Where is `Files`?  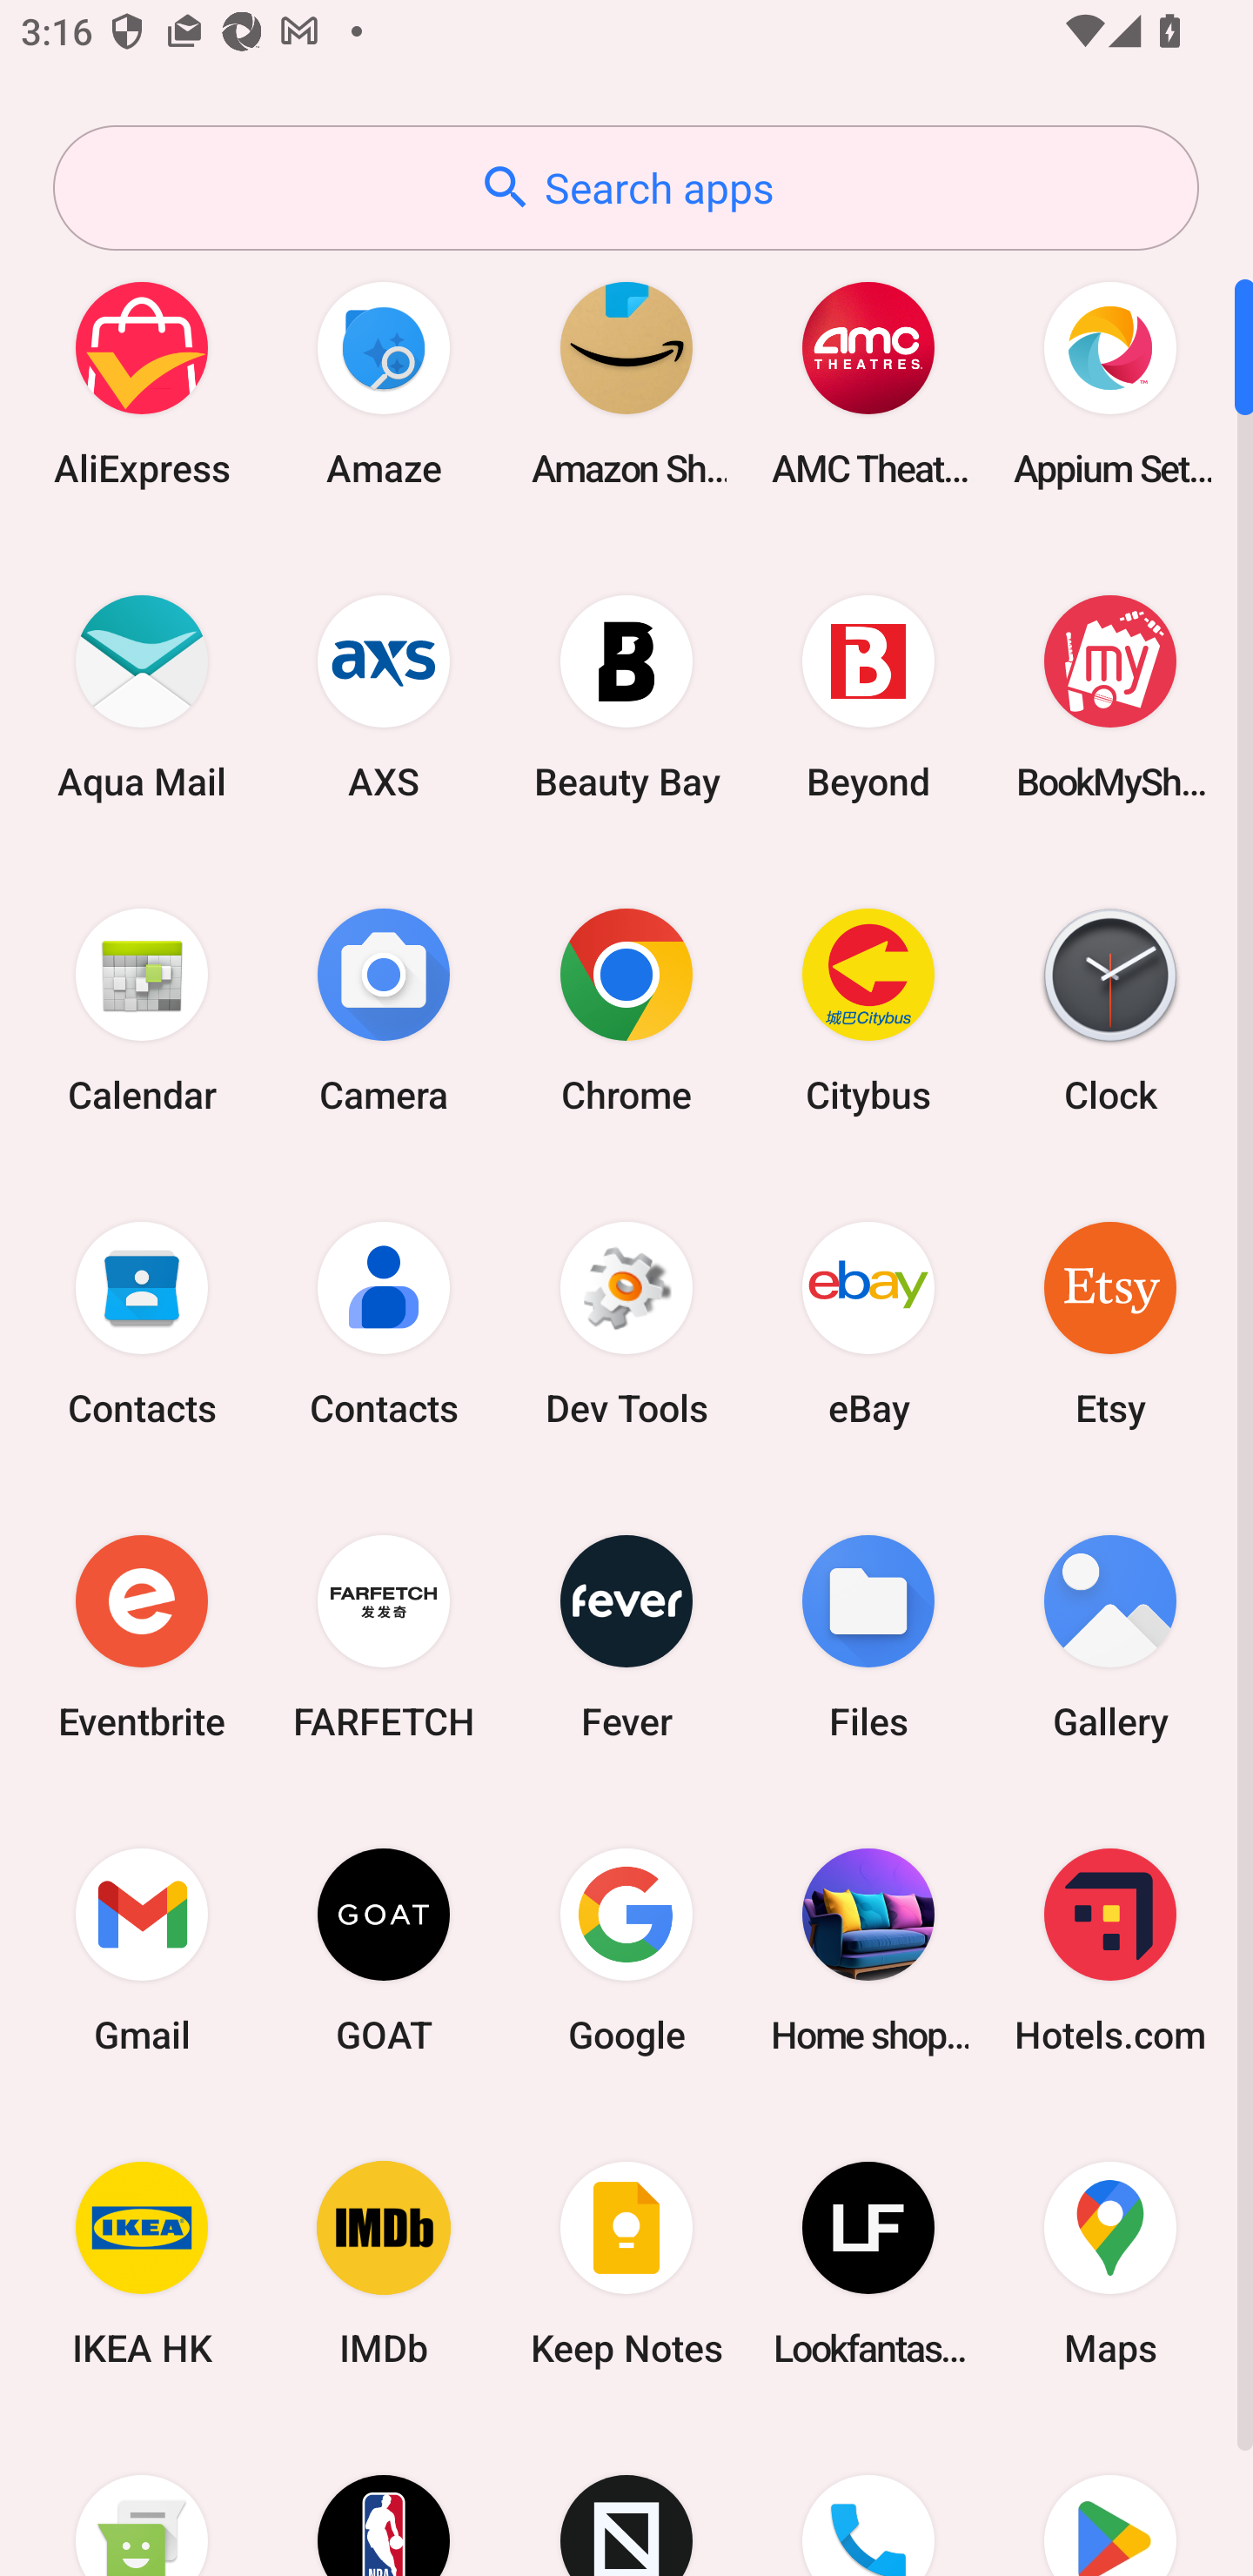
Files is located at coordinates (868, 1636).